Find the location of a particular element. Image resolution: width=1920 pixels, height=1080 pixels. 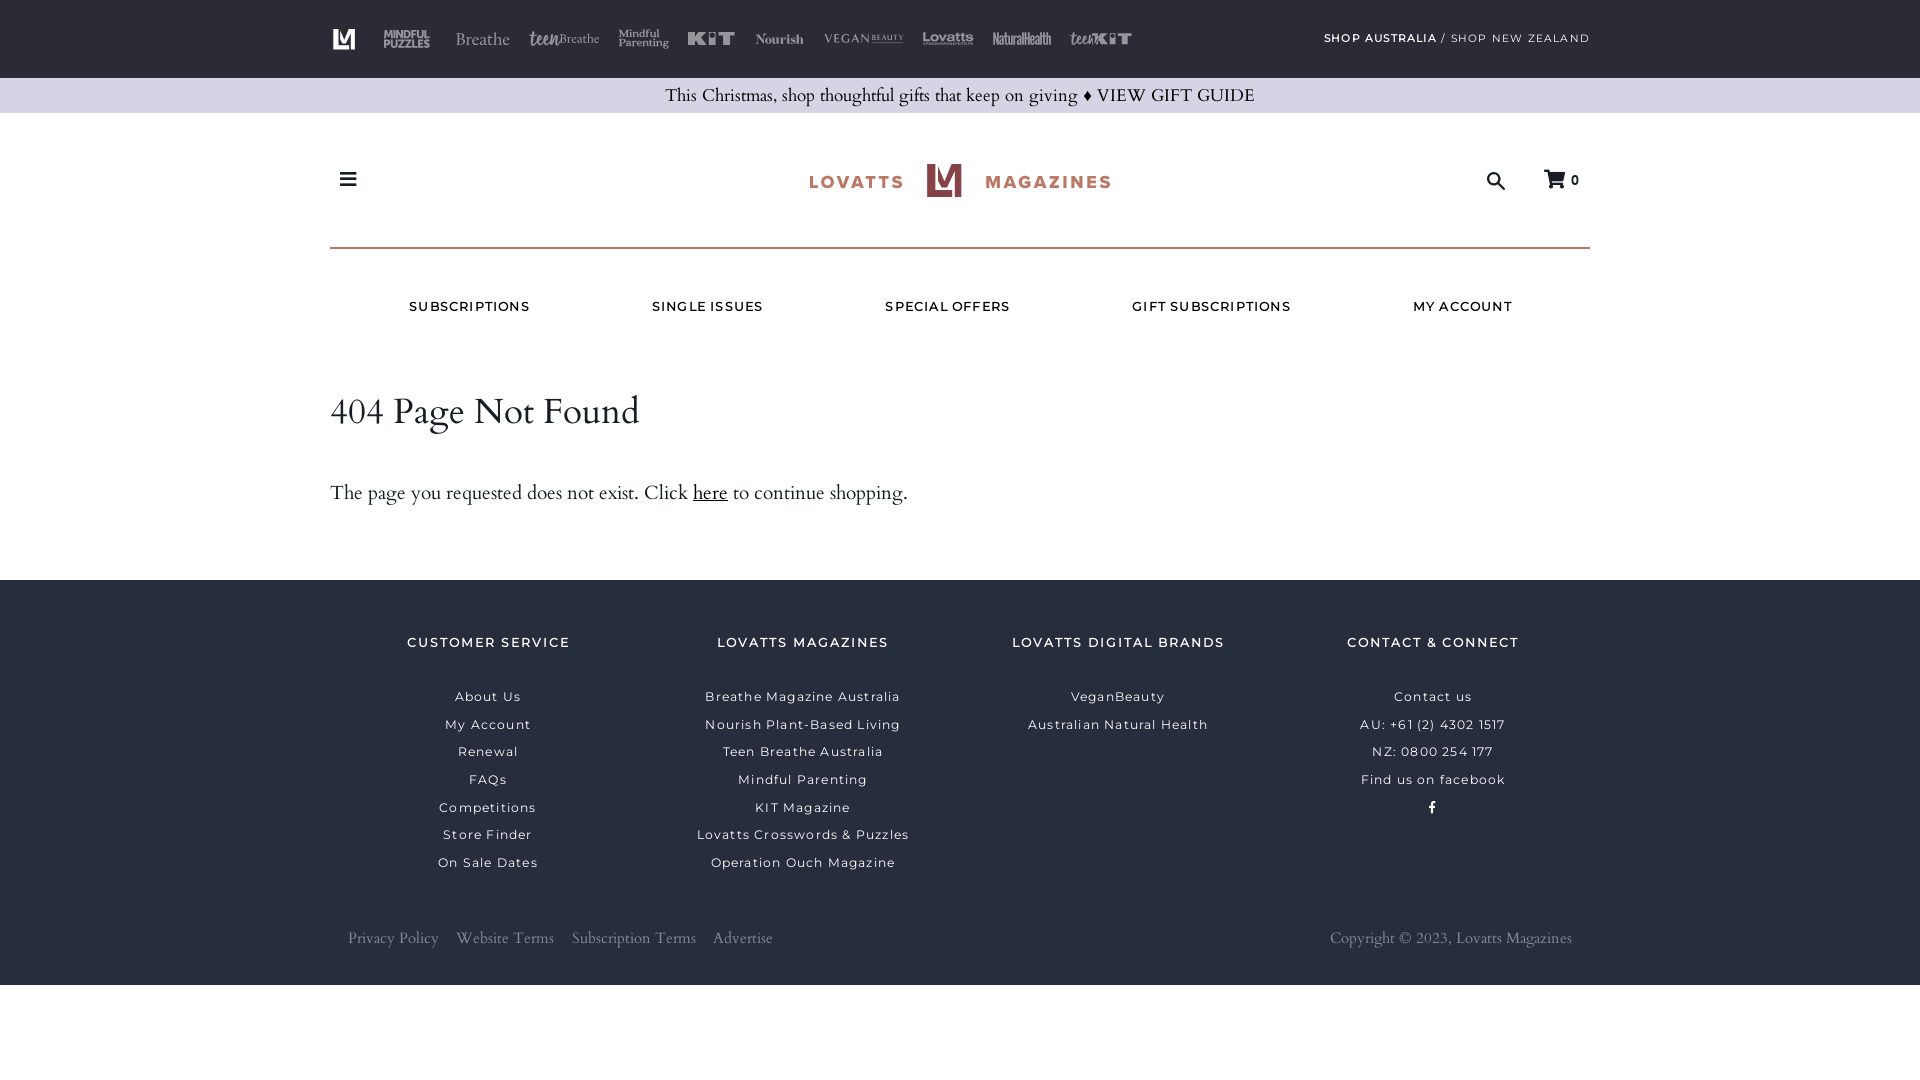

SINGLE ISSUES is located at coordinates (708, 307).